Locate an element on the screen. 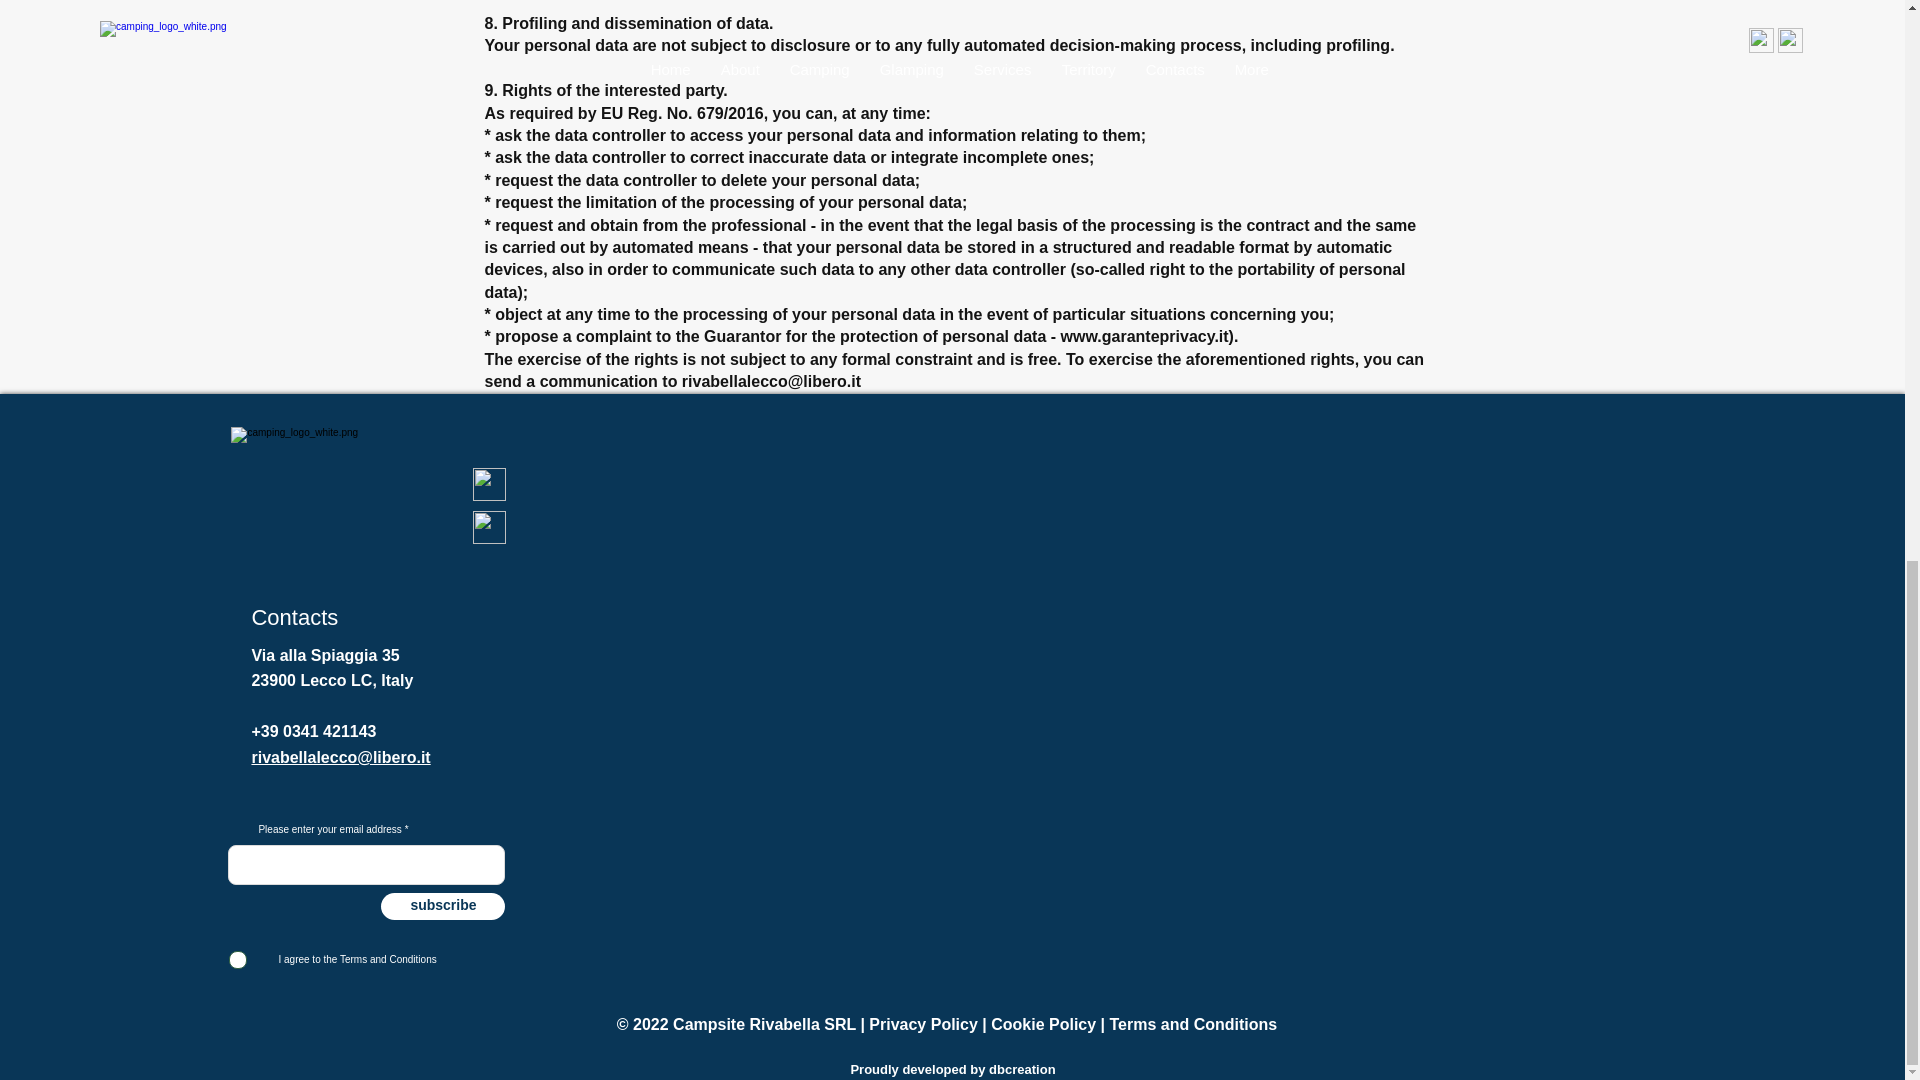  subscribe is located at coordinates (442, 906).